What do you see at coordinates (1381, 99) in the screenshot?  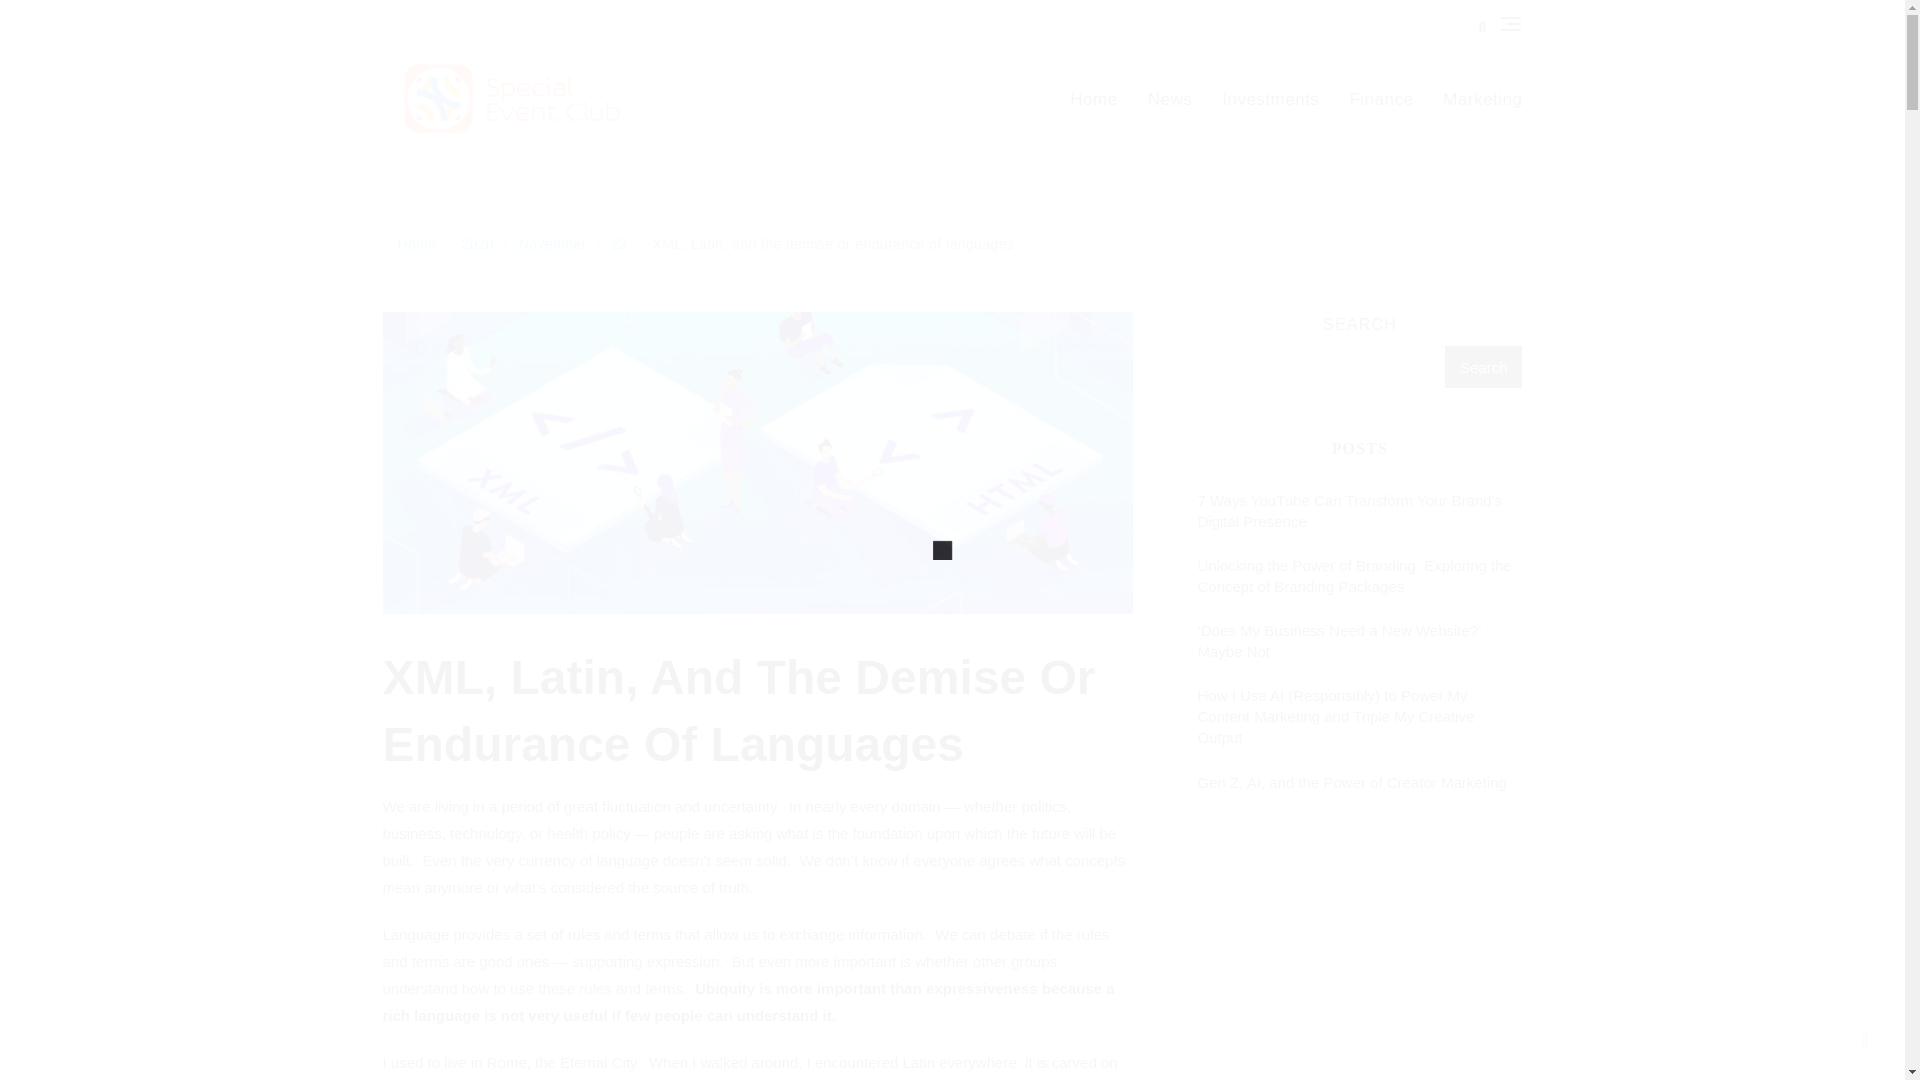 I see `Finance` at bounding box center [1381, 99].